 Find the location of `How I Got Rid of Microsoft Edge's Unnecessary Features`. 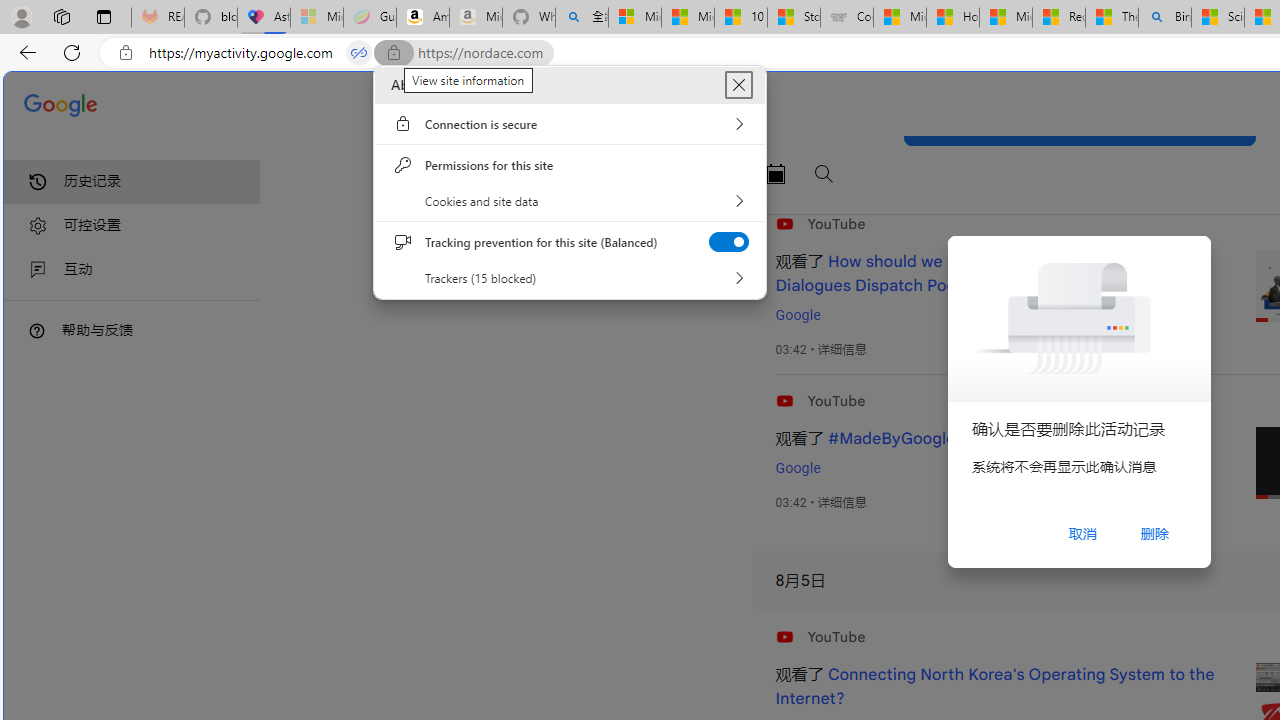

How I Got Rid of Microsoft Edge's Unnecessary Features is located at coordinates (952, 18).